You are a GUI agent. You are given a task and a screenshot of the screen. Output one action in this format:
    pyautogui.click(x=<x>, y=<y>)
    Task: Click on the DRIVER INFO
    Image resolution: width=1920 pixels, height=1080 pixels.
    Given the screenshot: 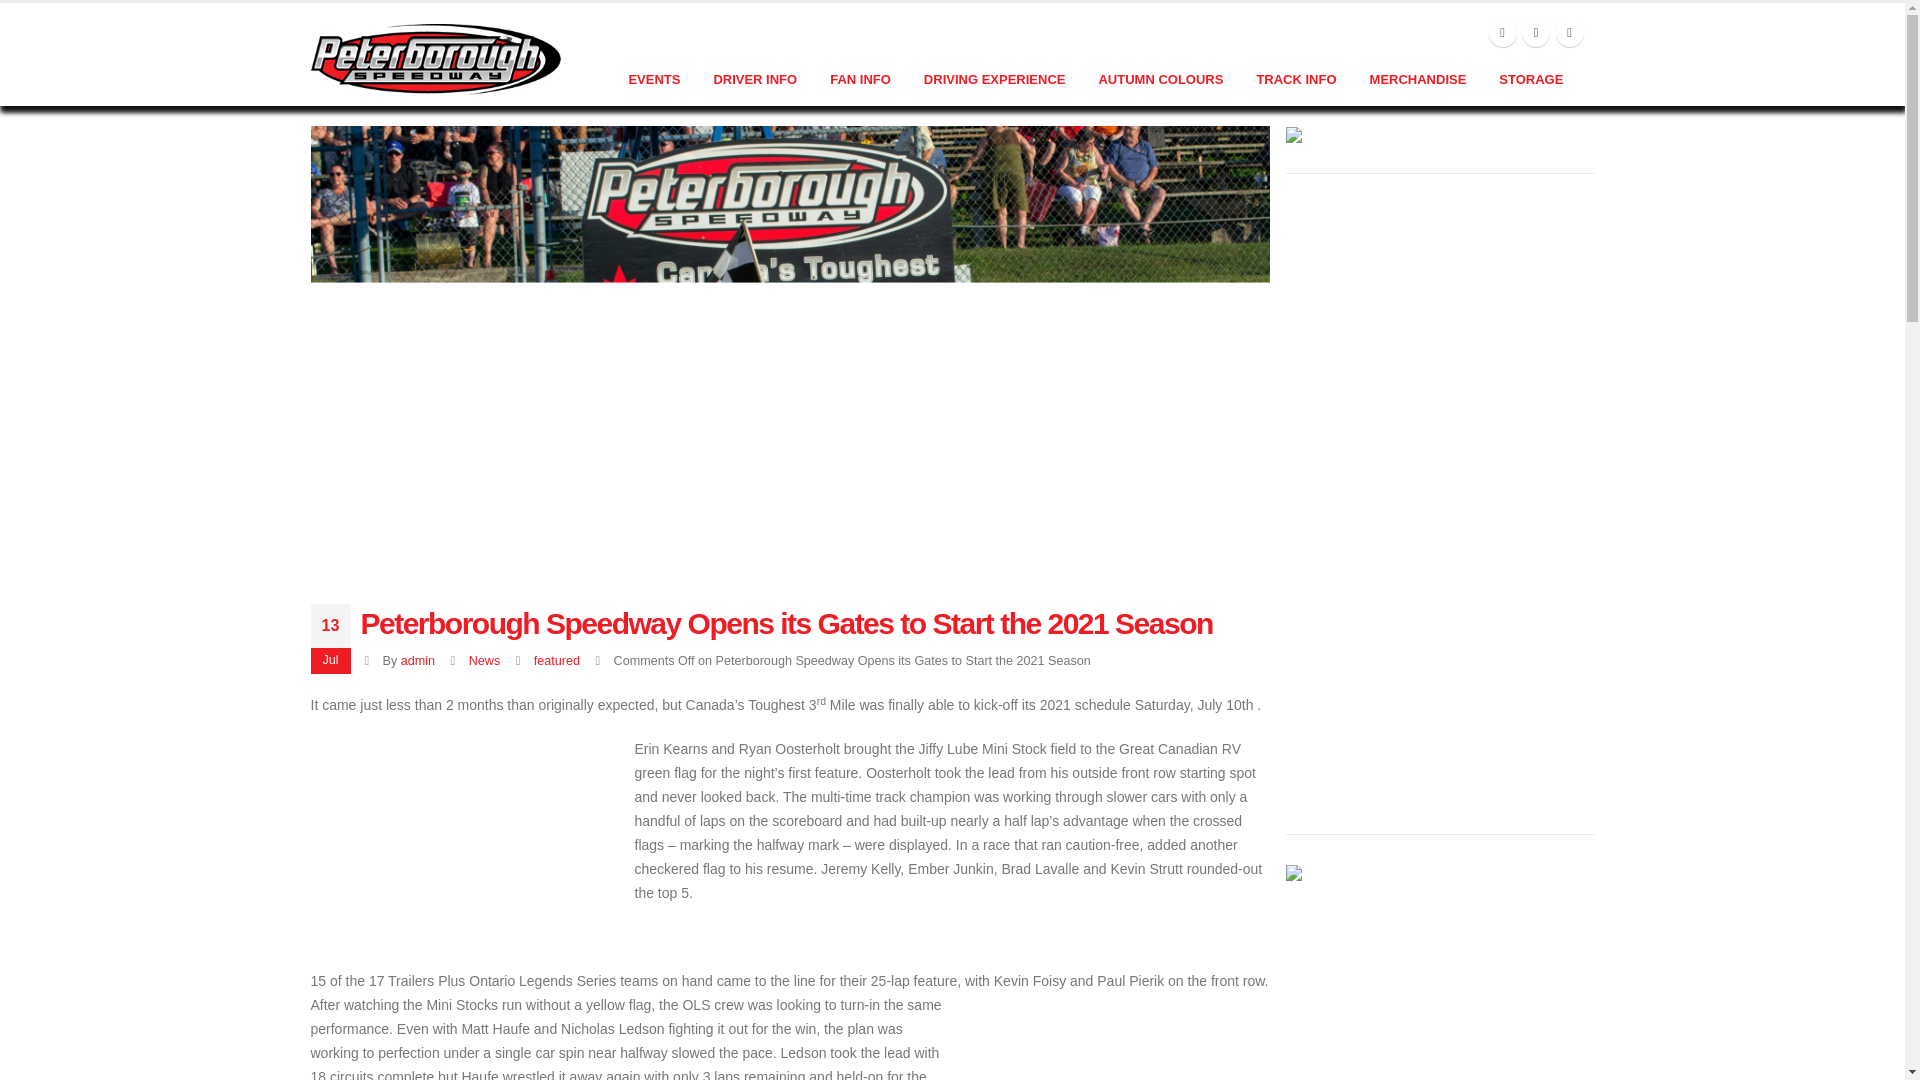 What is the action you would take?
    pyautogui.click(x=754, y=80)
    